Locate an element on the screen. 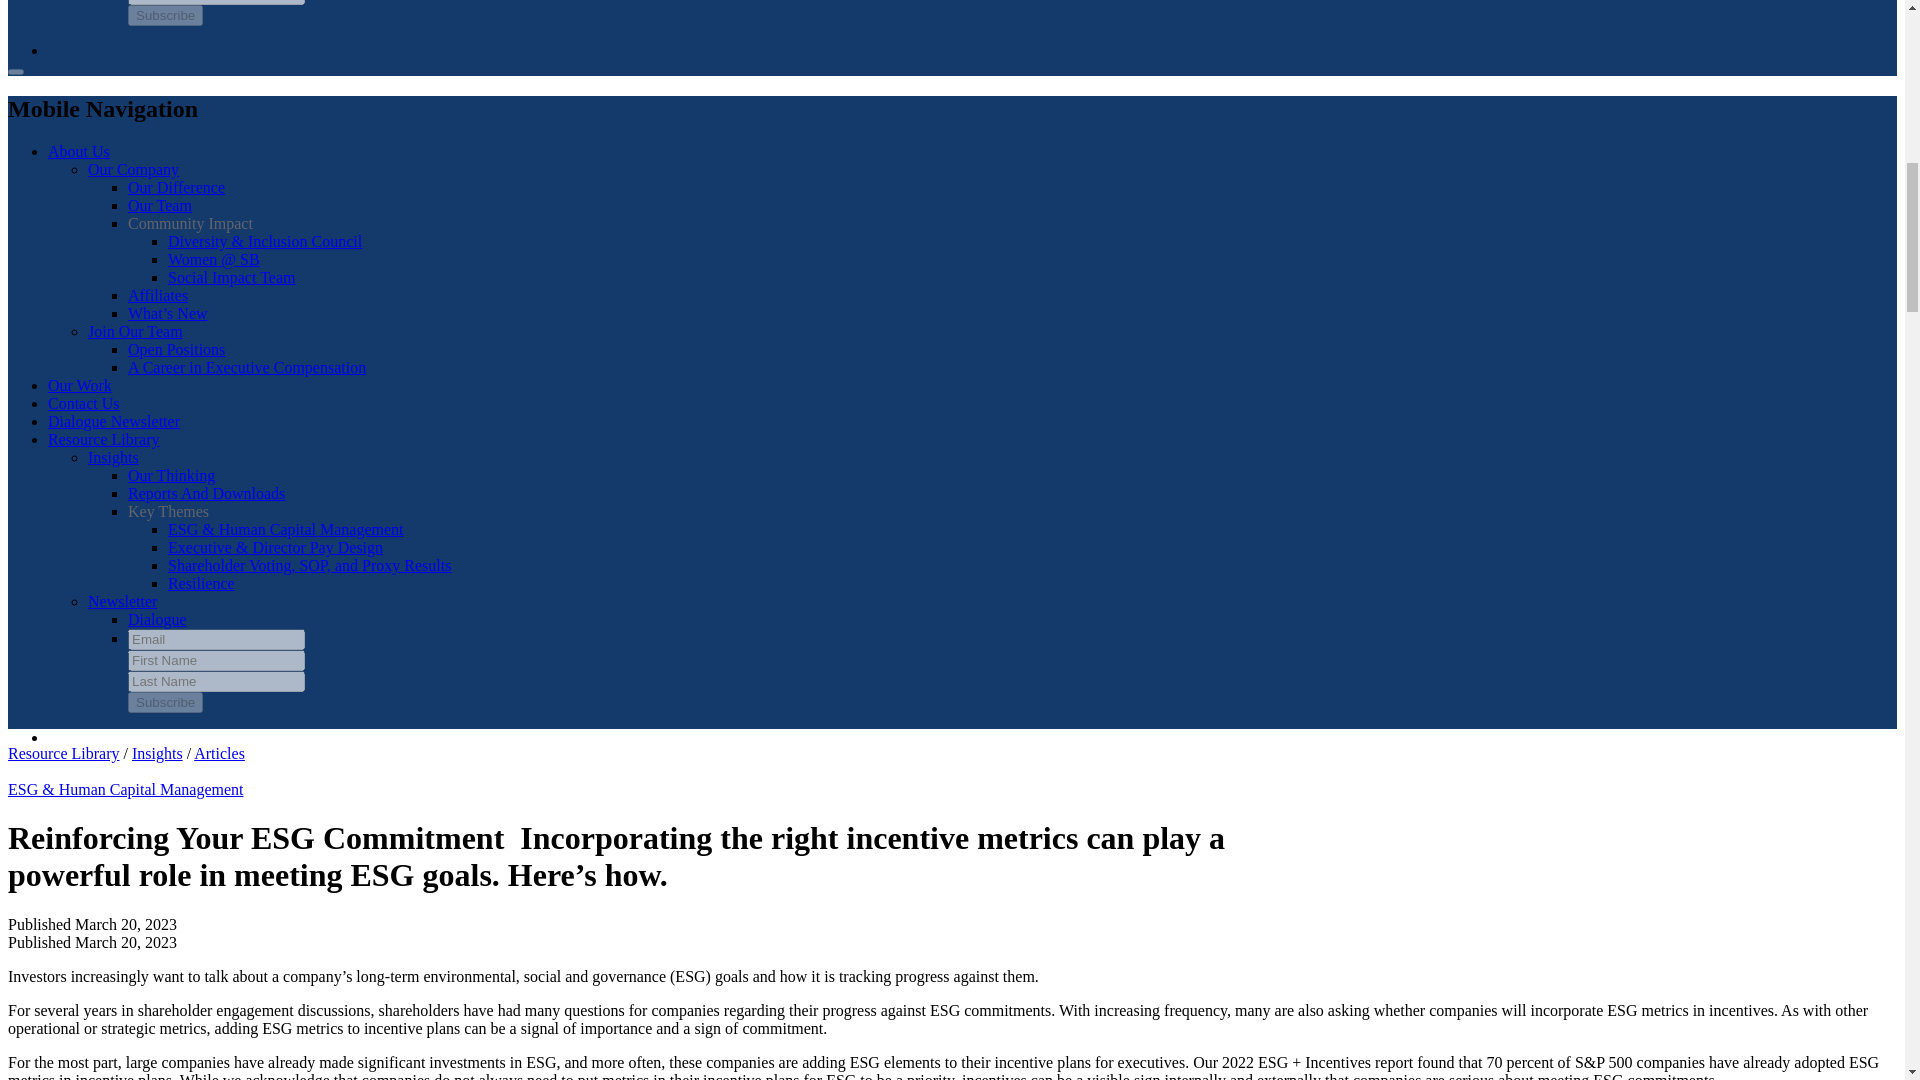  affiliates is located at coordinates (158, 295).